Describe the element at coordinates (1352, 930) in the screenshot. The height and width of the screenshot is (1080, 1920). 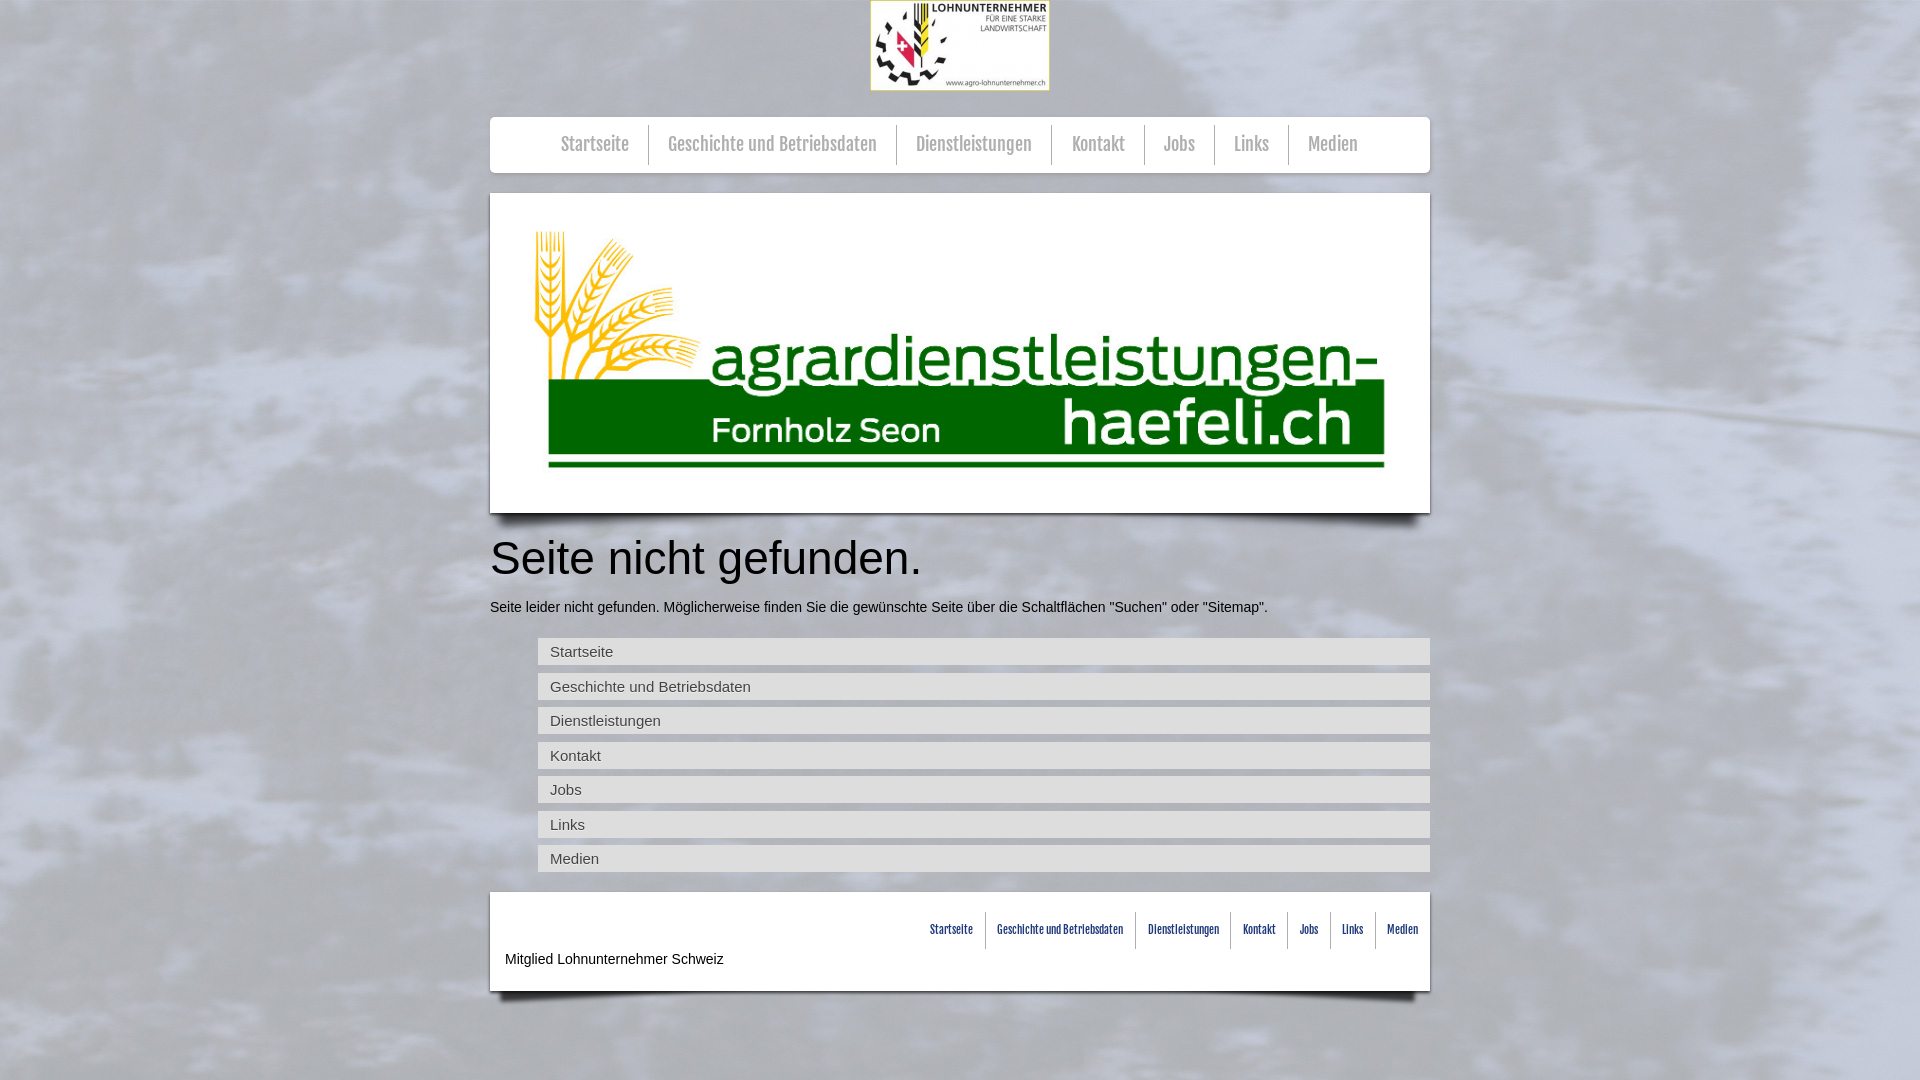
I see `Links` at that location.